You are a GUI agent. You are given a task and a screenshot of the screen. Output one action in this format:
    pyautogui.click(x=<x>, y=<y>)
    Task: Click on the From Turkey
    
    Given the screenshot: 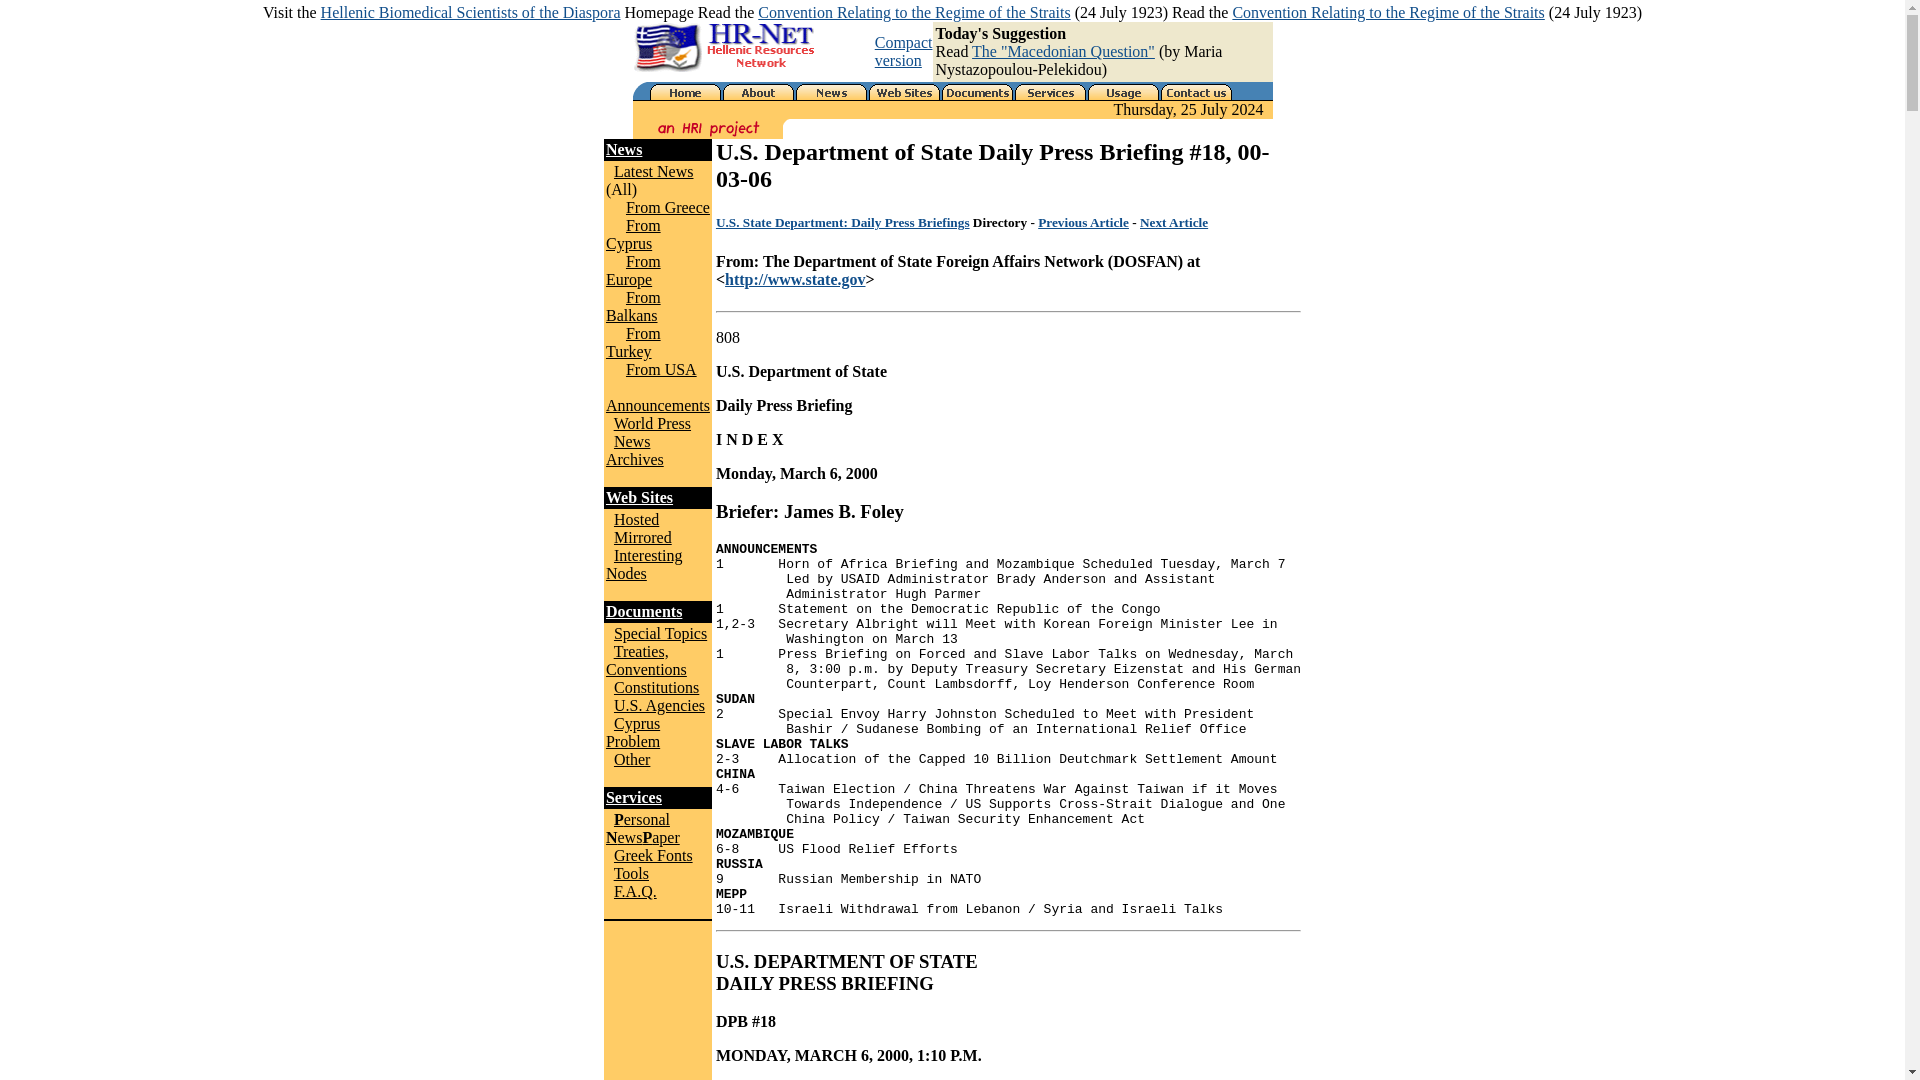 What is the action you would take?
    pyautogui.click(x=633, y=342)
    